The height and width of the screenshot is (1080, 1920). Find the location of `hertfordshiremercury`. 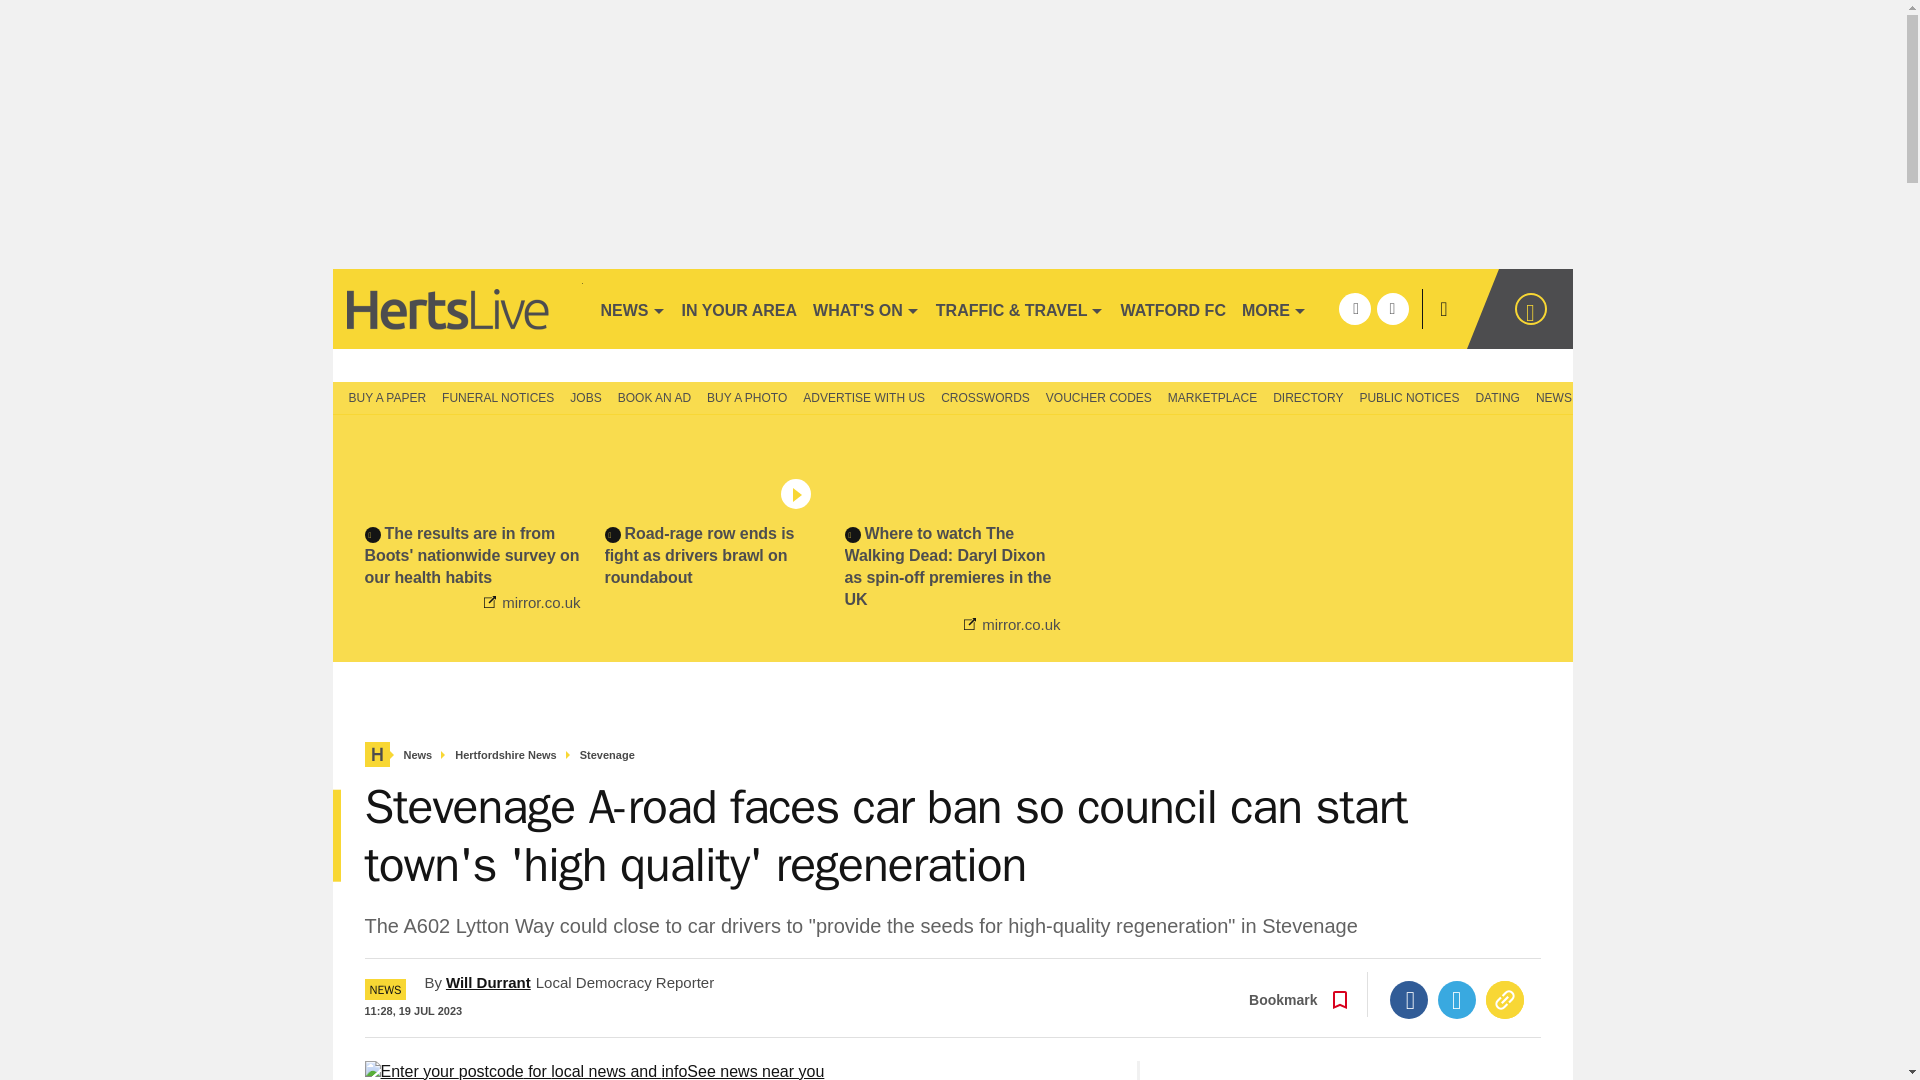

hertfordshiremercury is located at coordinates (456, 308).